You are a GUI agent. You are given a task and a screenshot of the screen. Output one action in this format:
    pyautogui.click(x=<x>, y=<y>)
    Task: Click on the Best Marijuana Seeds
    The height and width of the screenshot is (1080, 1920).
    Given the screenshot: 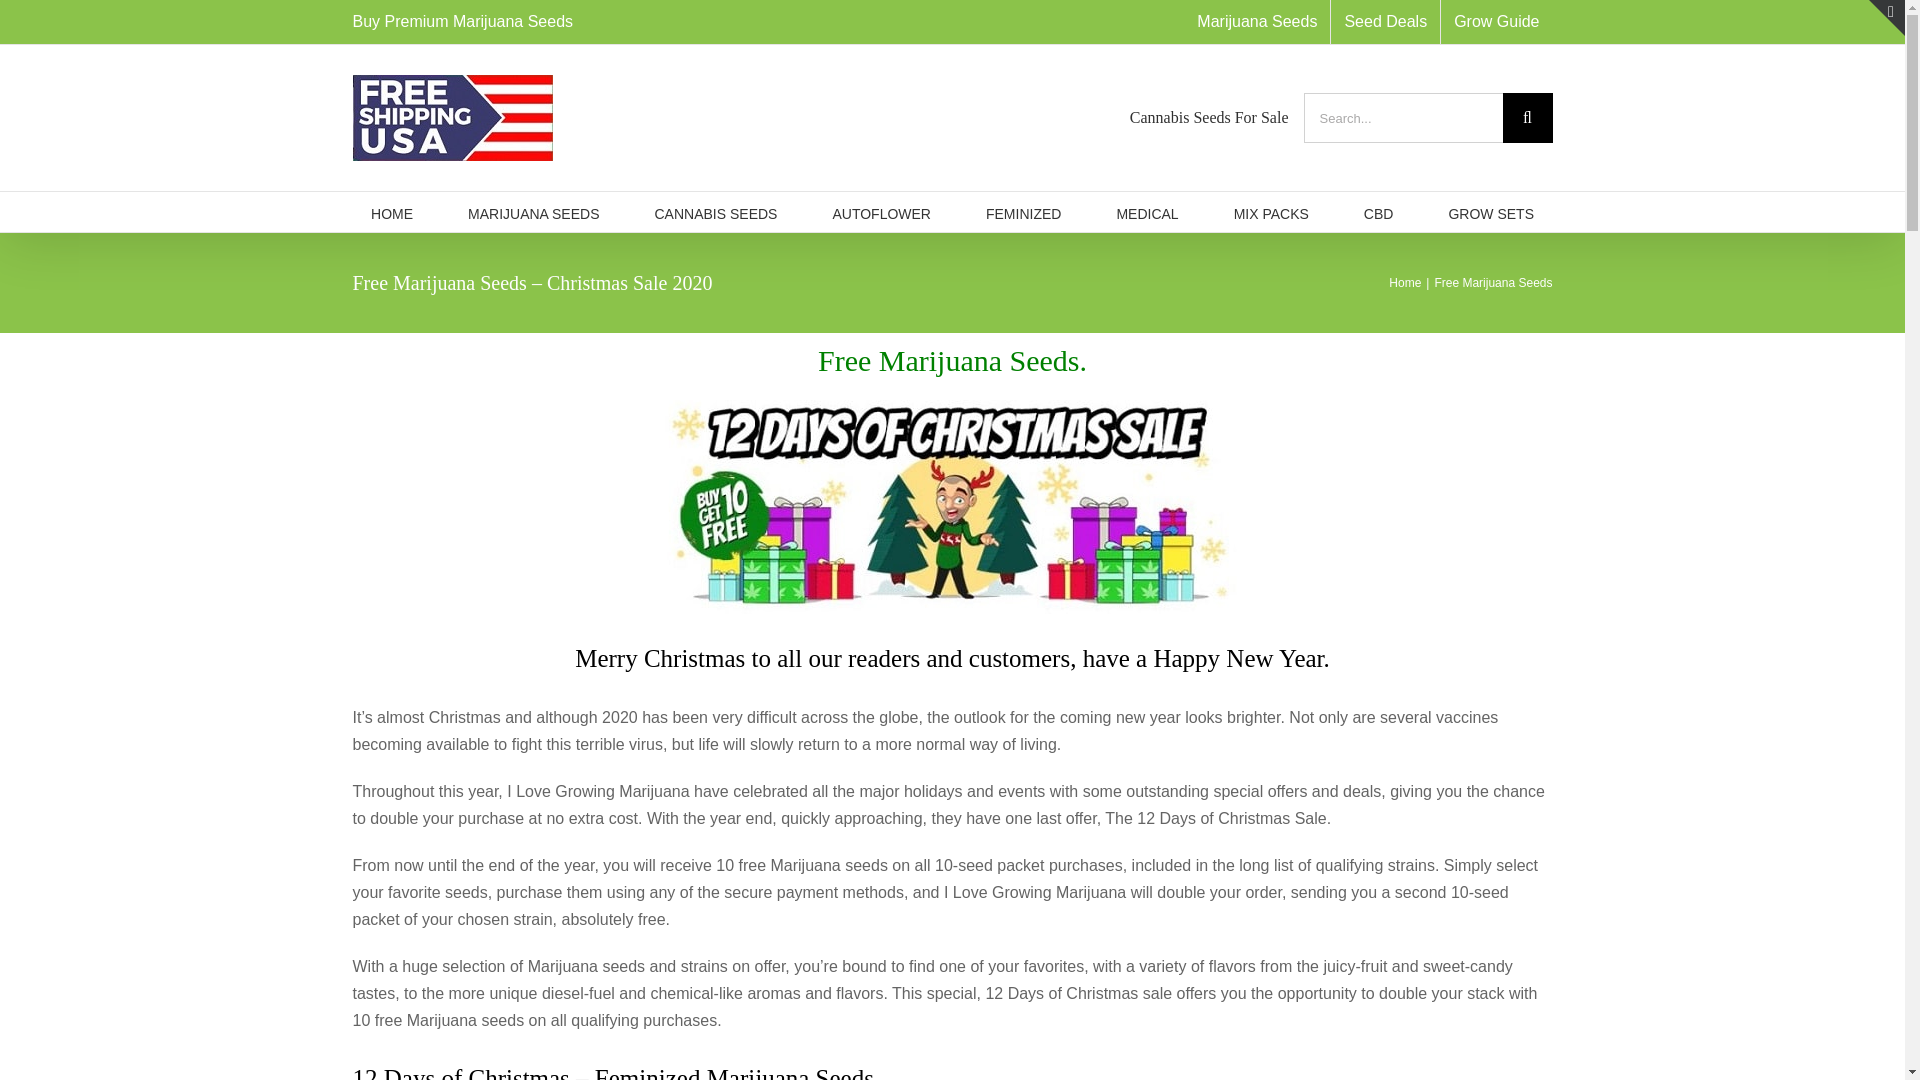 What is the action you would take?
    pyautogui.click(x=534, y=212)
    